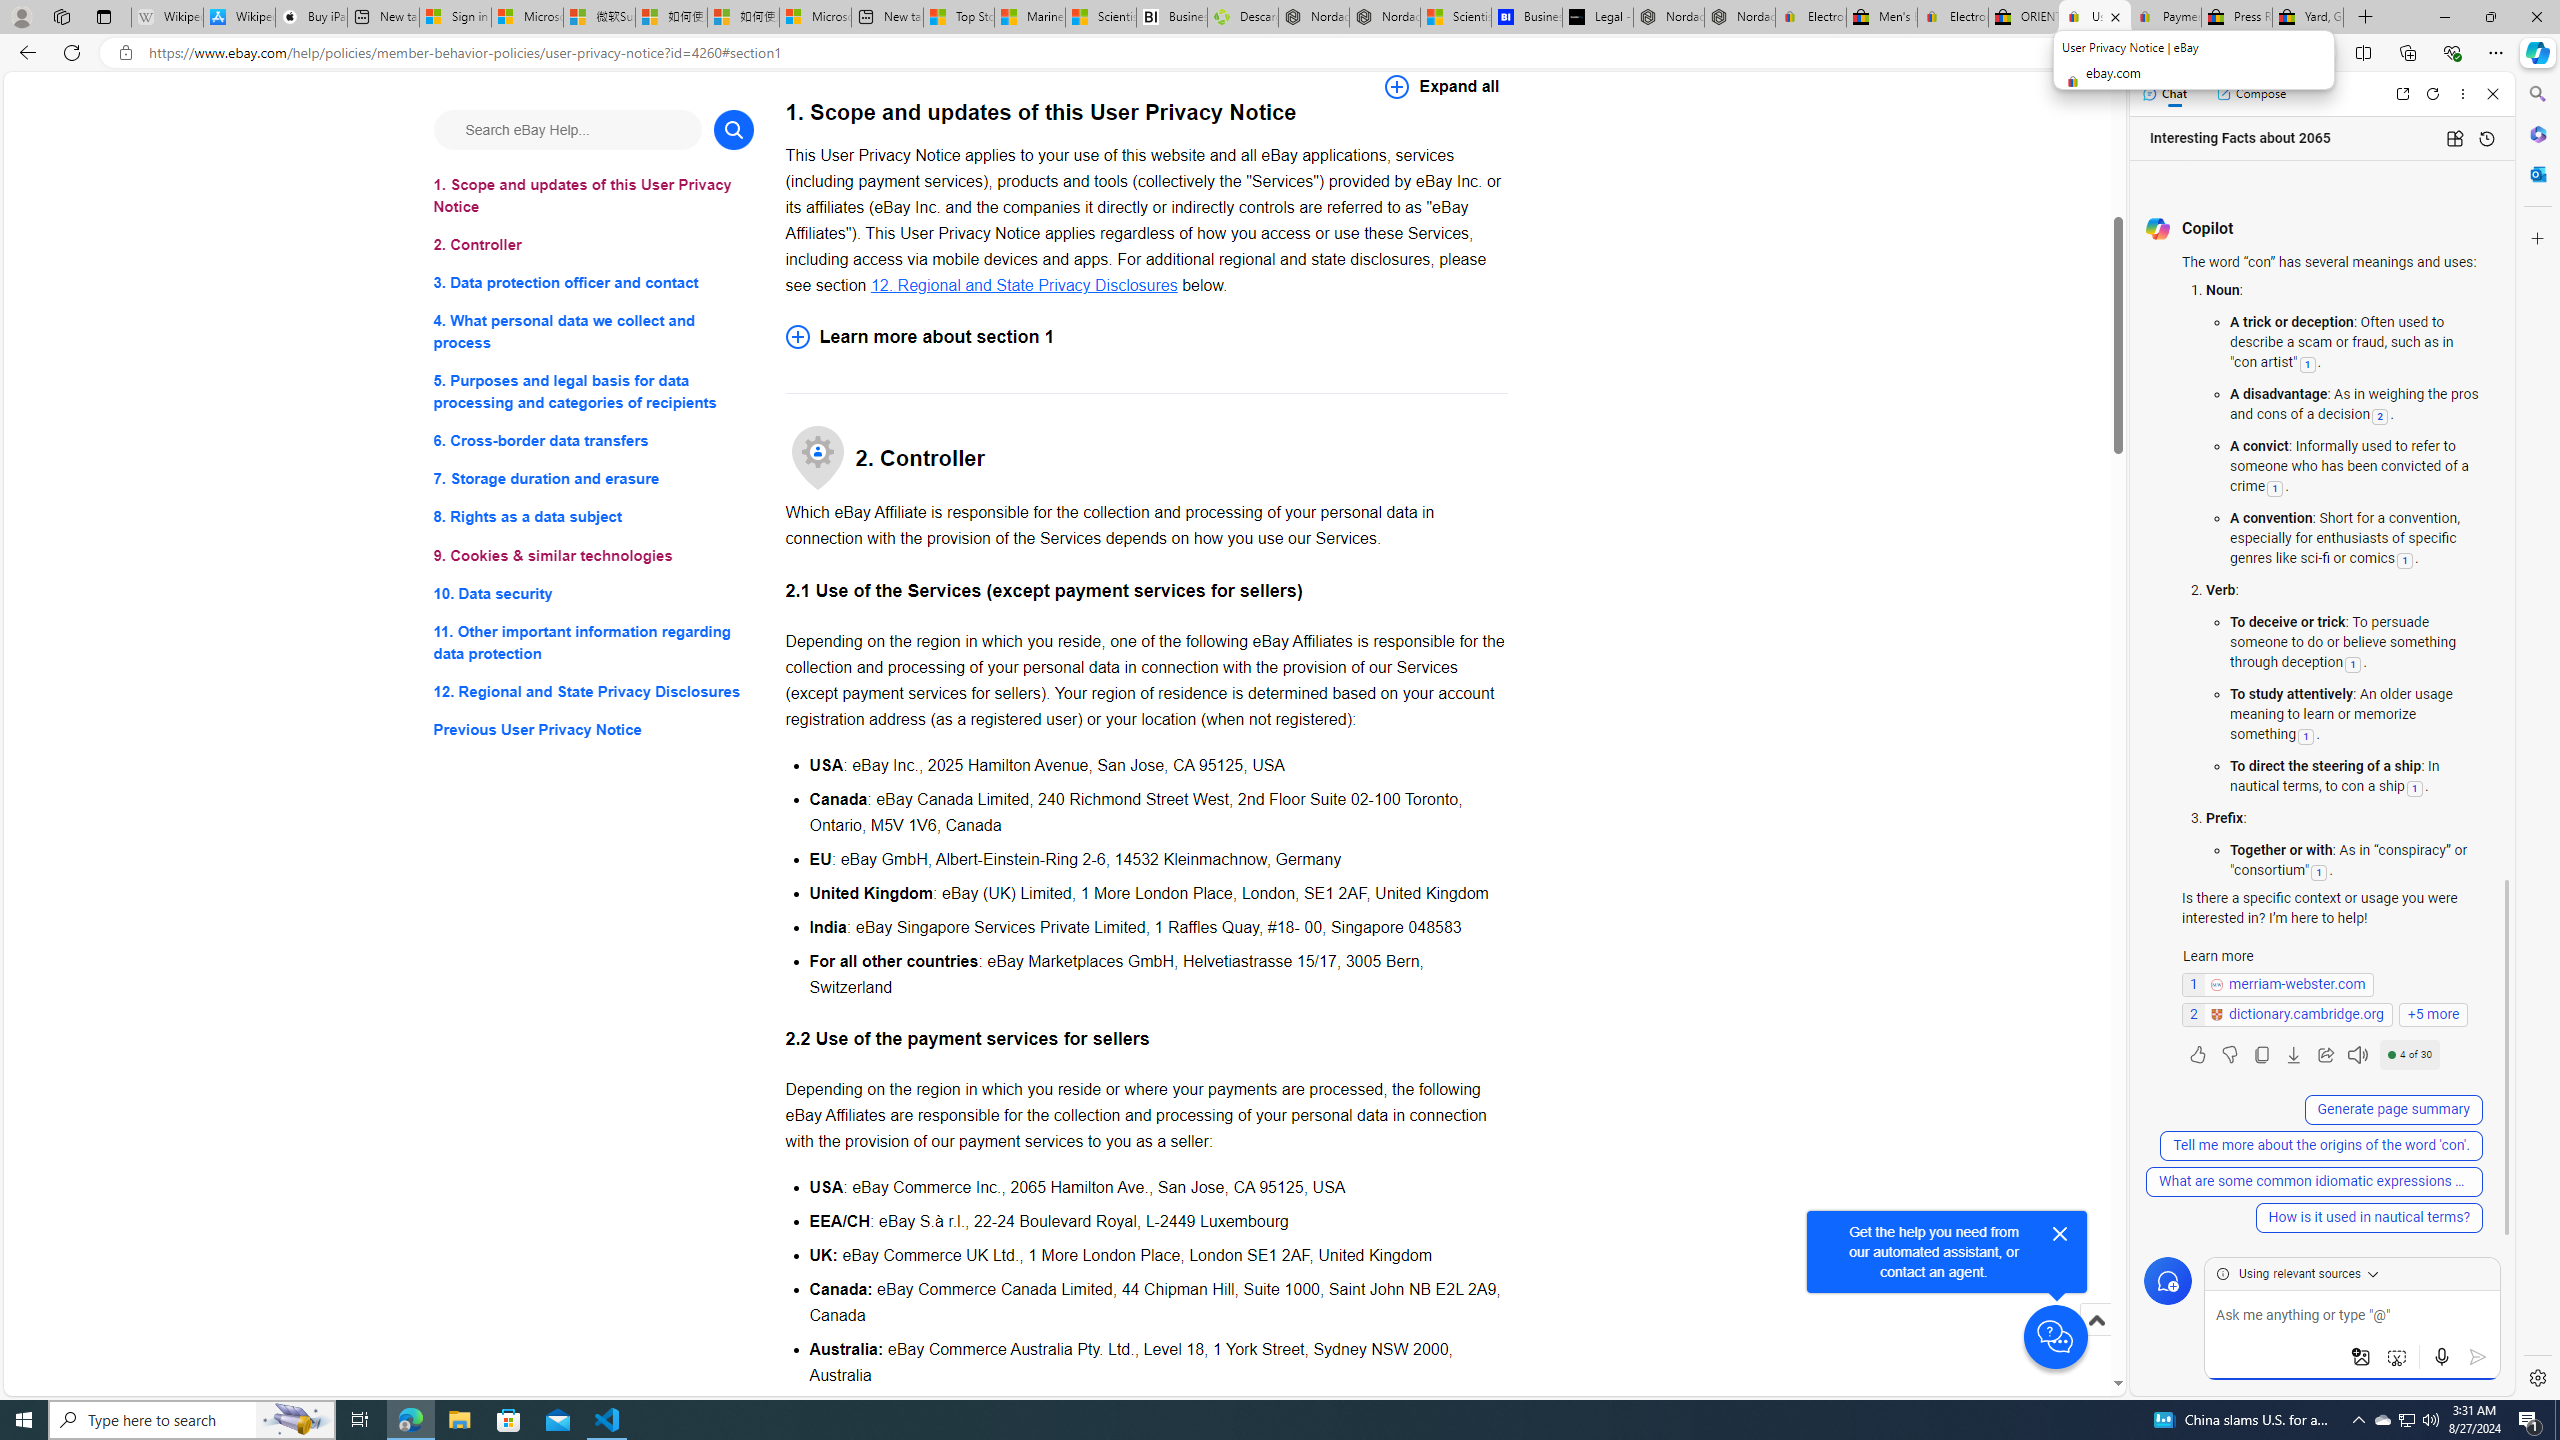 The height and width of the screenshot is (1440, 2560). What do you see at coordinates (2308, 17) in the screenshot?
I see `Yard, Garden & Outdoor Living` at bounding box center [2308, 17].